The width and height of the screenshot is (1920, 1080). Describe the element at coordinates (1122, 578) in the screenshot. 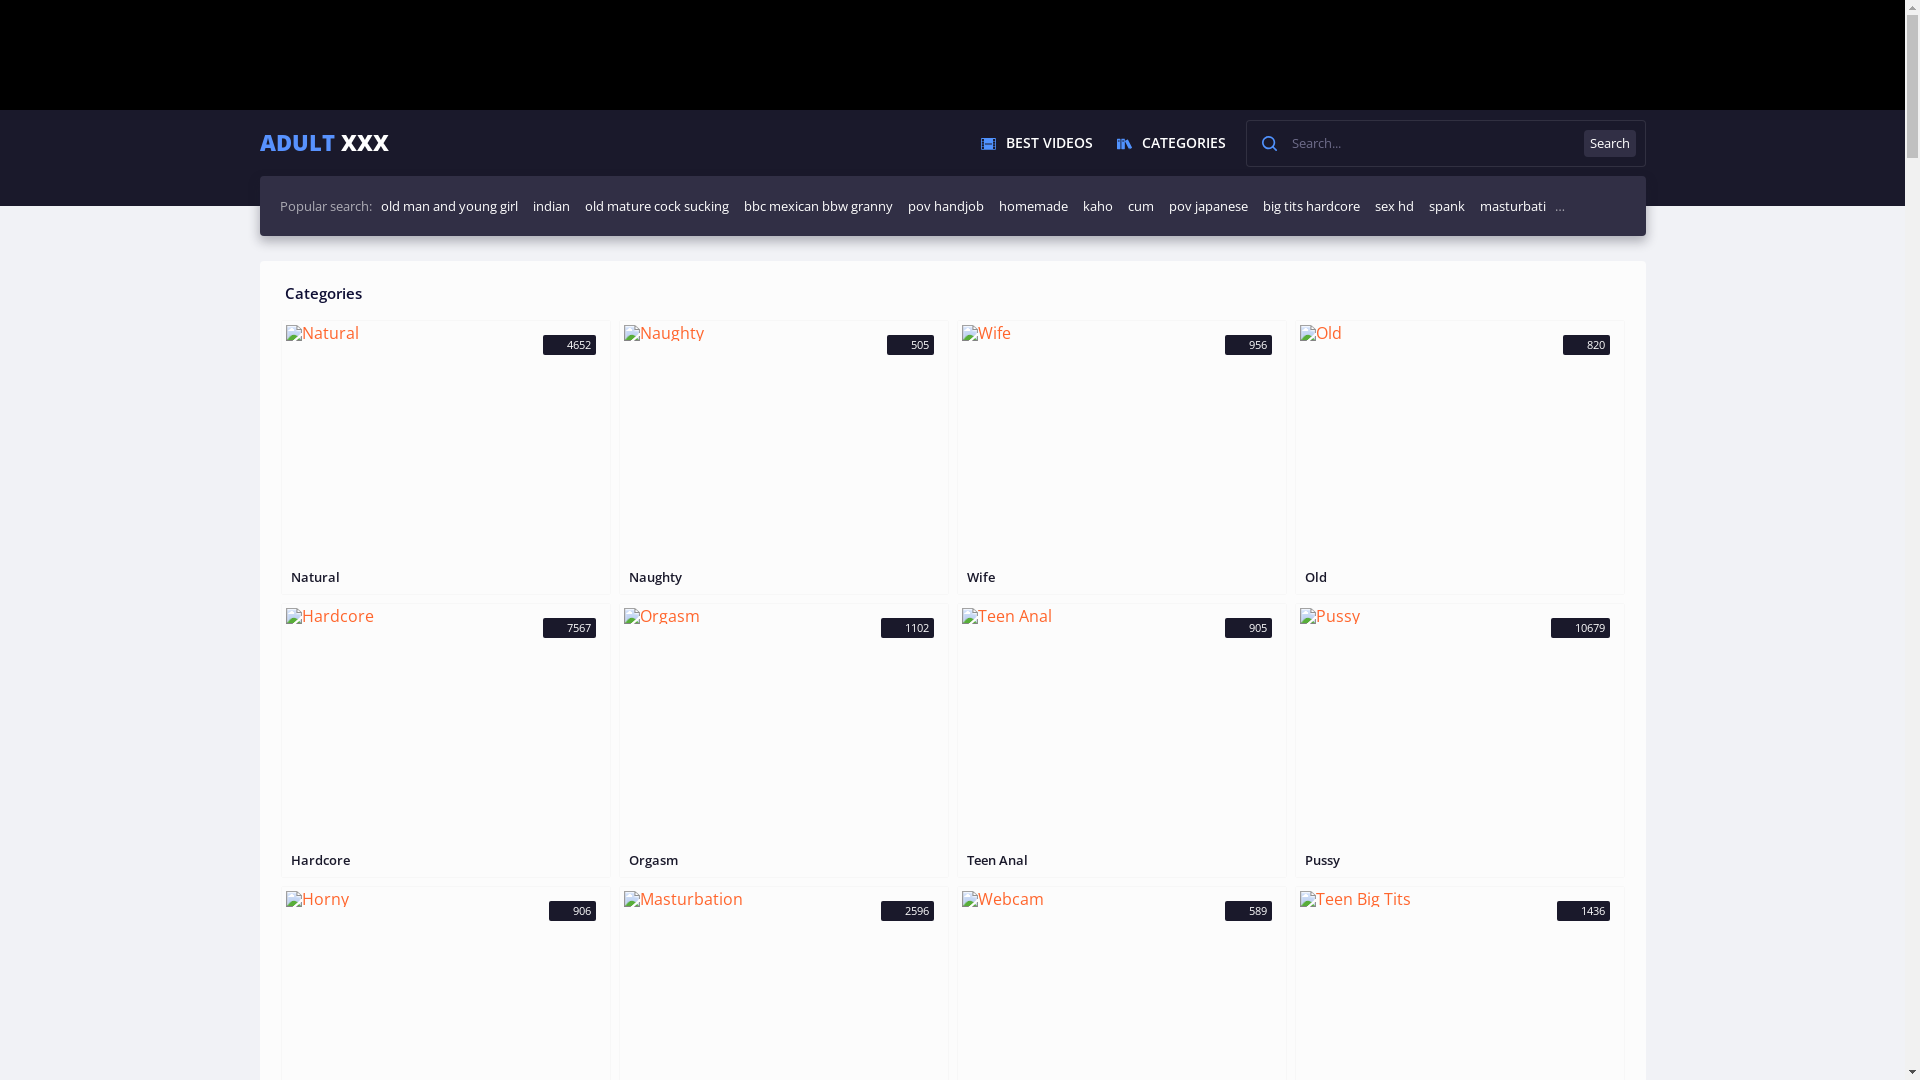

I see `Wife` at that location.